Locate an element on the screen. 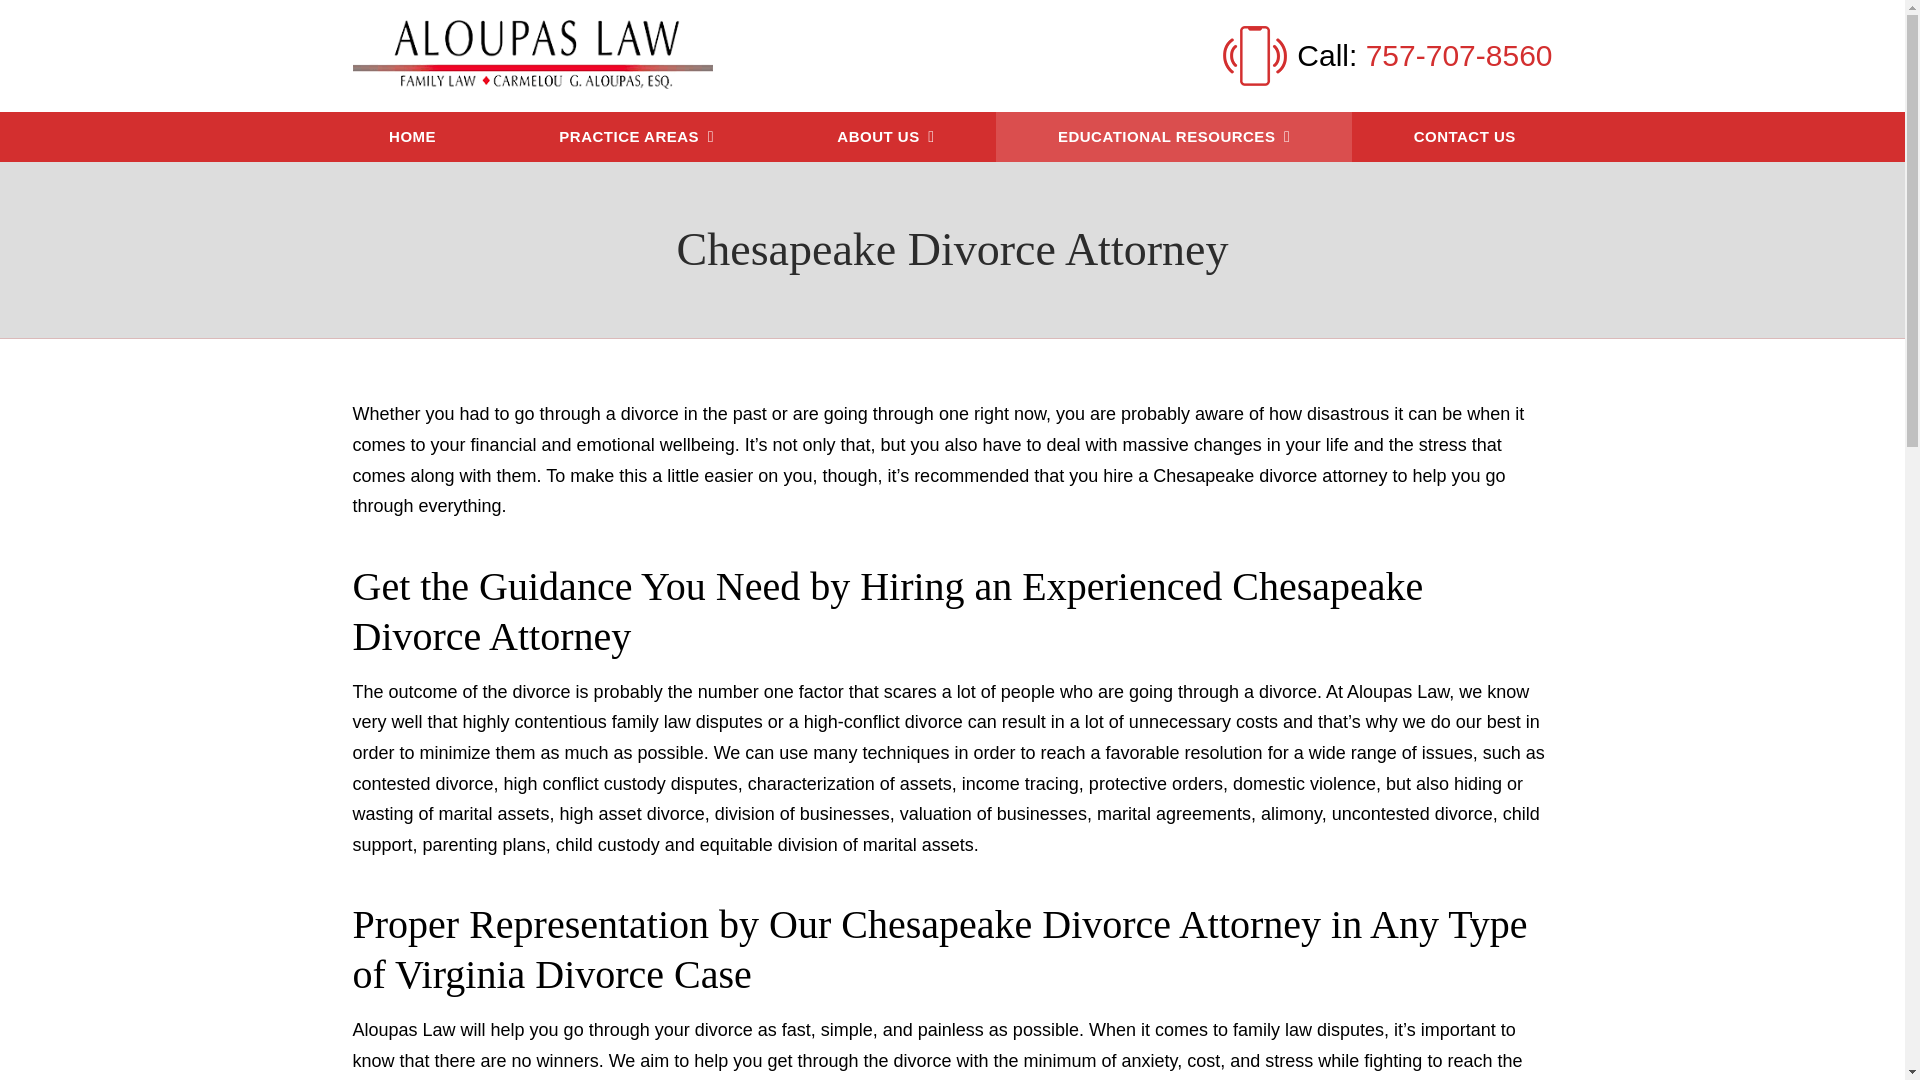  EDUCATIONAL RESOURCES is located at coordinates (1174, 138).